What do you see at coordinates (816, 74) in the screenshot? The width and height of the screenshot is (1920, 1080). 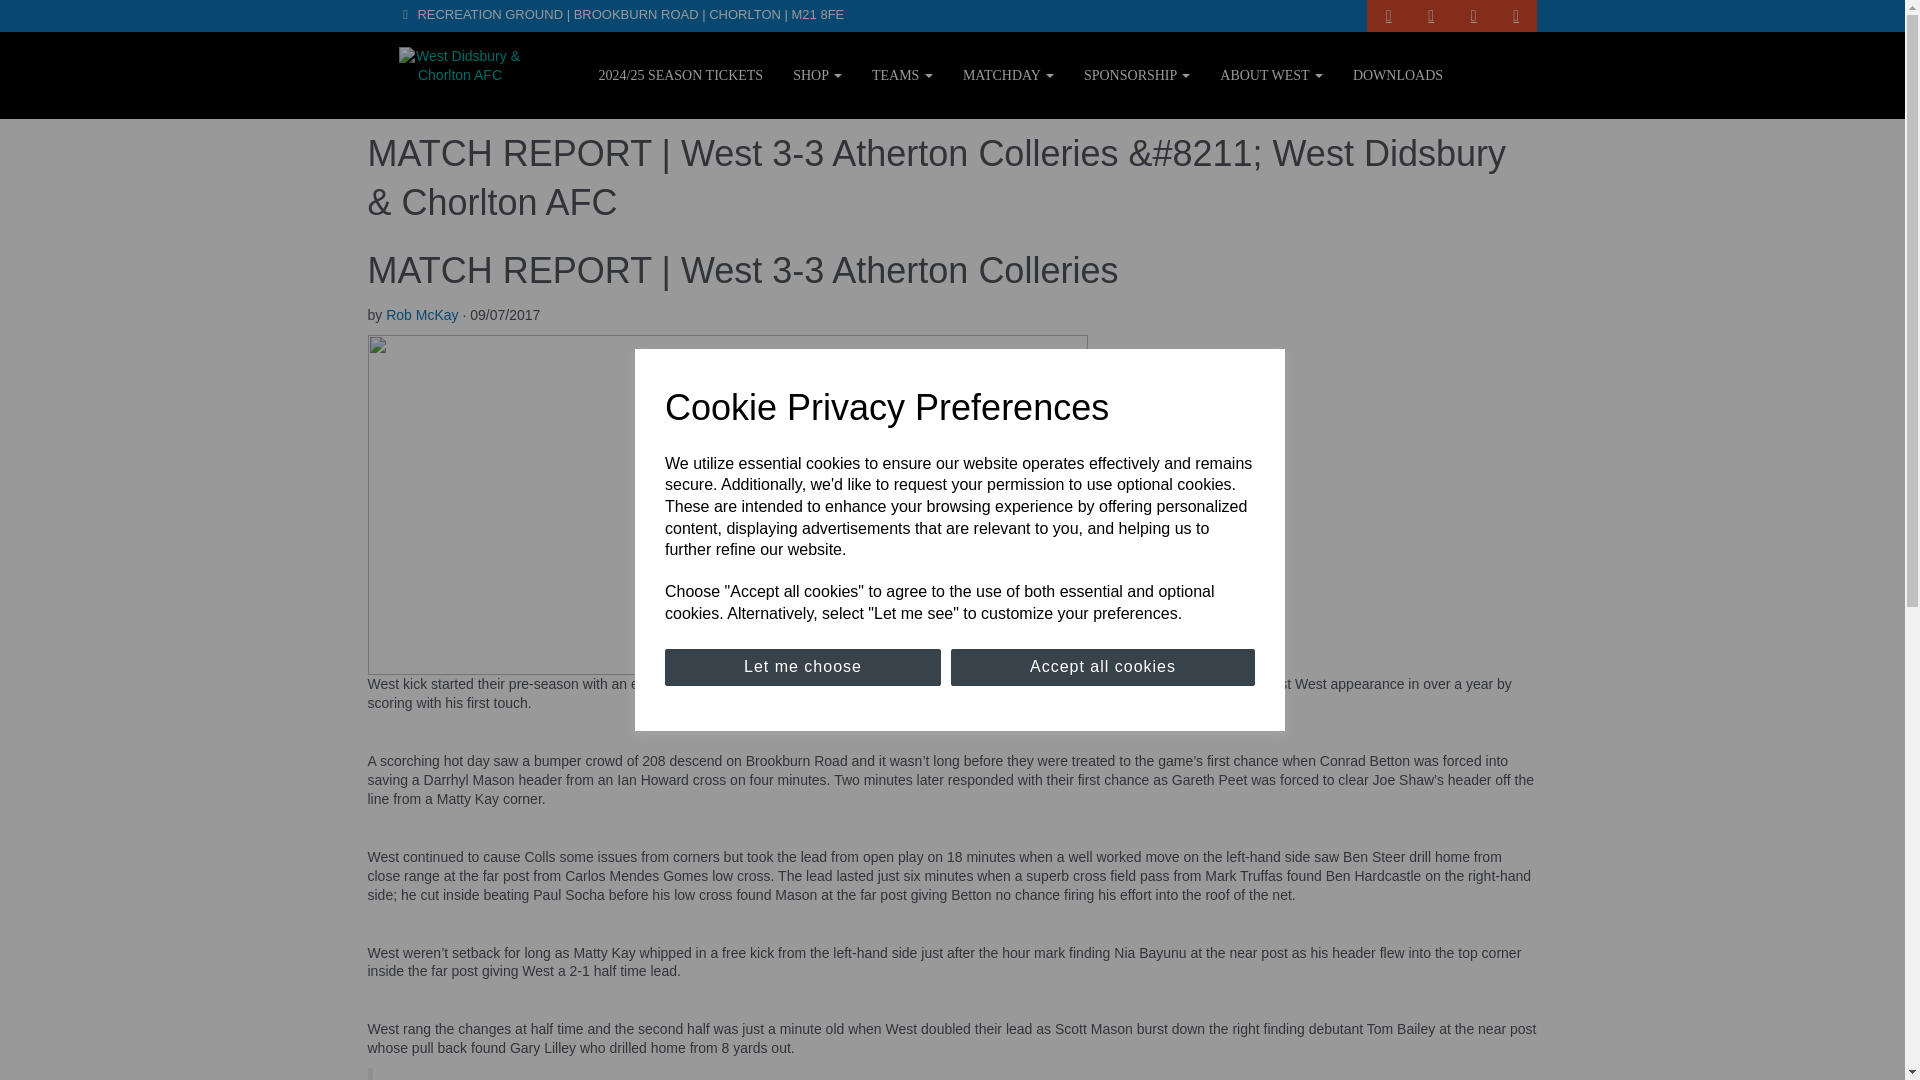 I see `SHOP` at bounding box center [816, 74].